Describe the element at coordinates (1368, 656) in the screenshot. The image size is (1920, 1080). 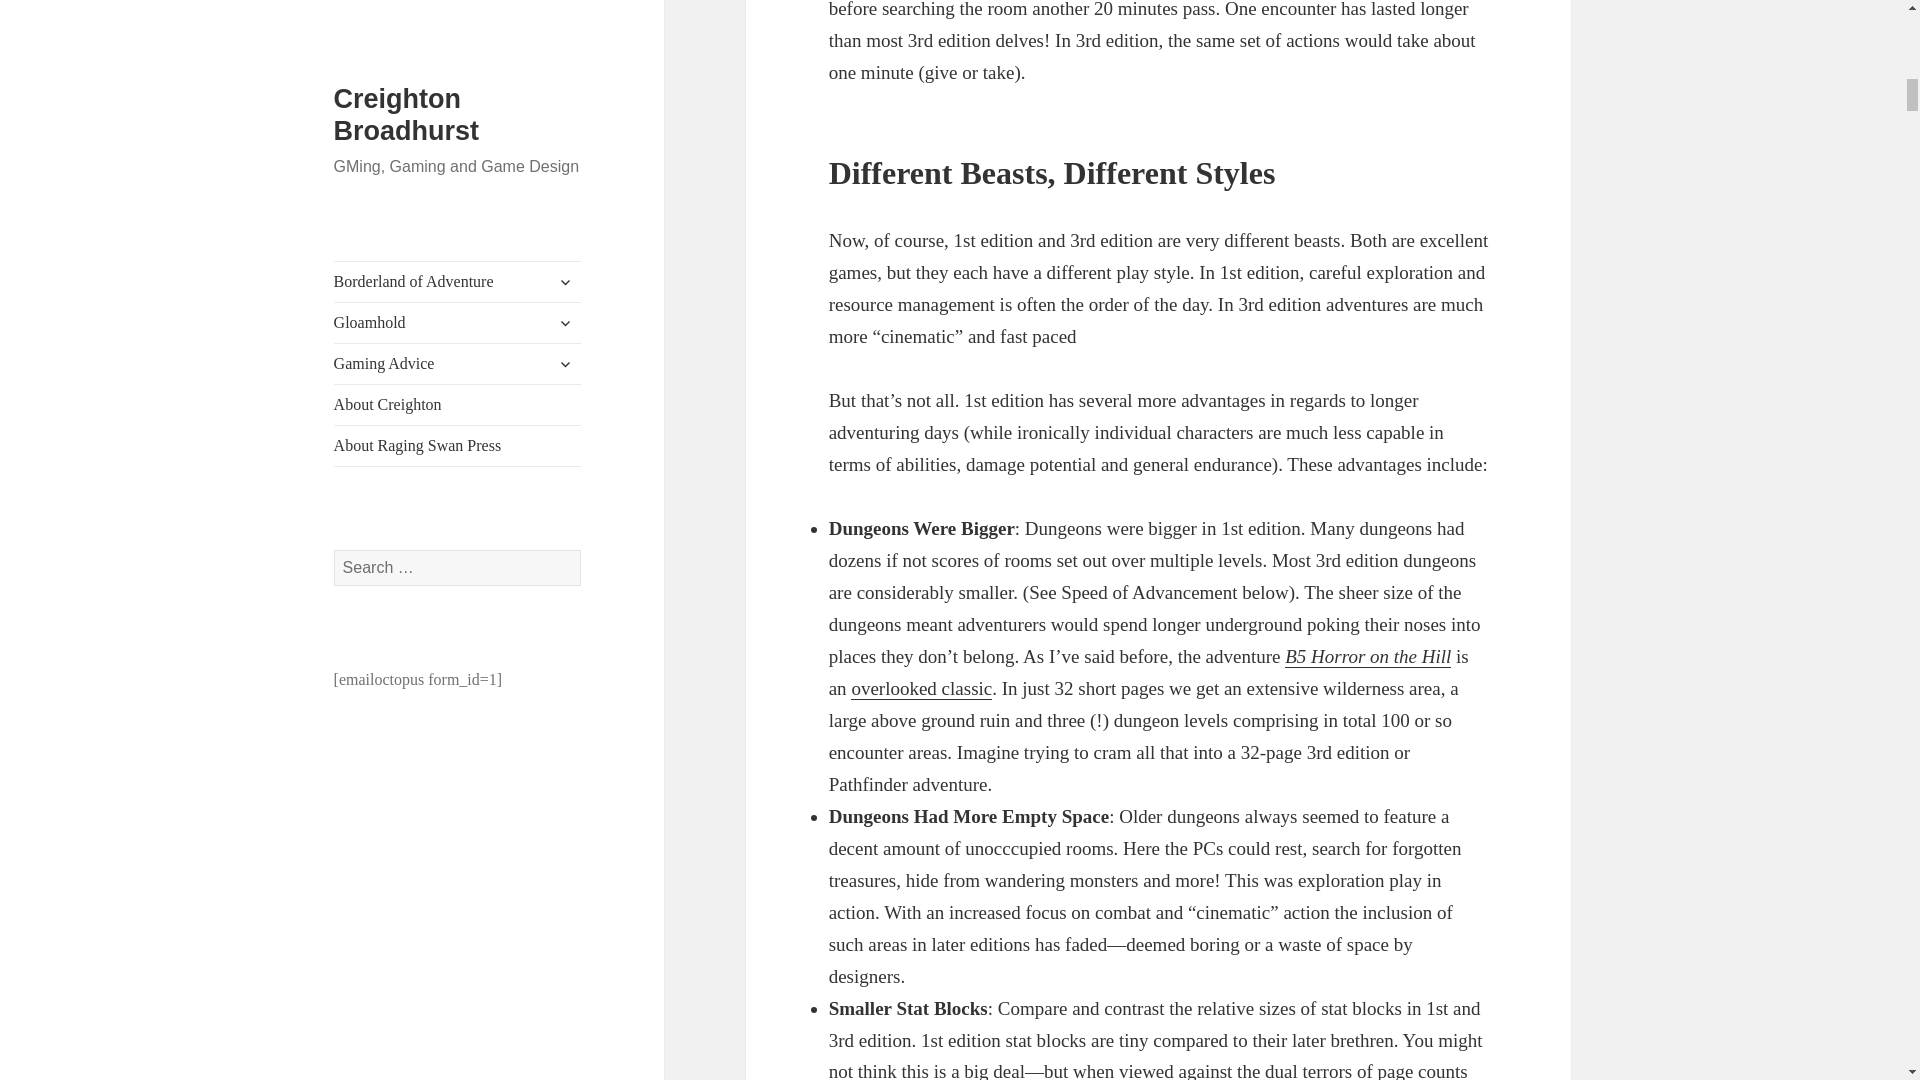
I see `B5 Horror on the Hill` at that location.